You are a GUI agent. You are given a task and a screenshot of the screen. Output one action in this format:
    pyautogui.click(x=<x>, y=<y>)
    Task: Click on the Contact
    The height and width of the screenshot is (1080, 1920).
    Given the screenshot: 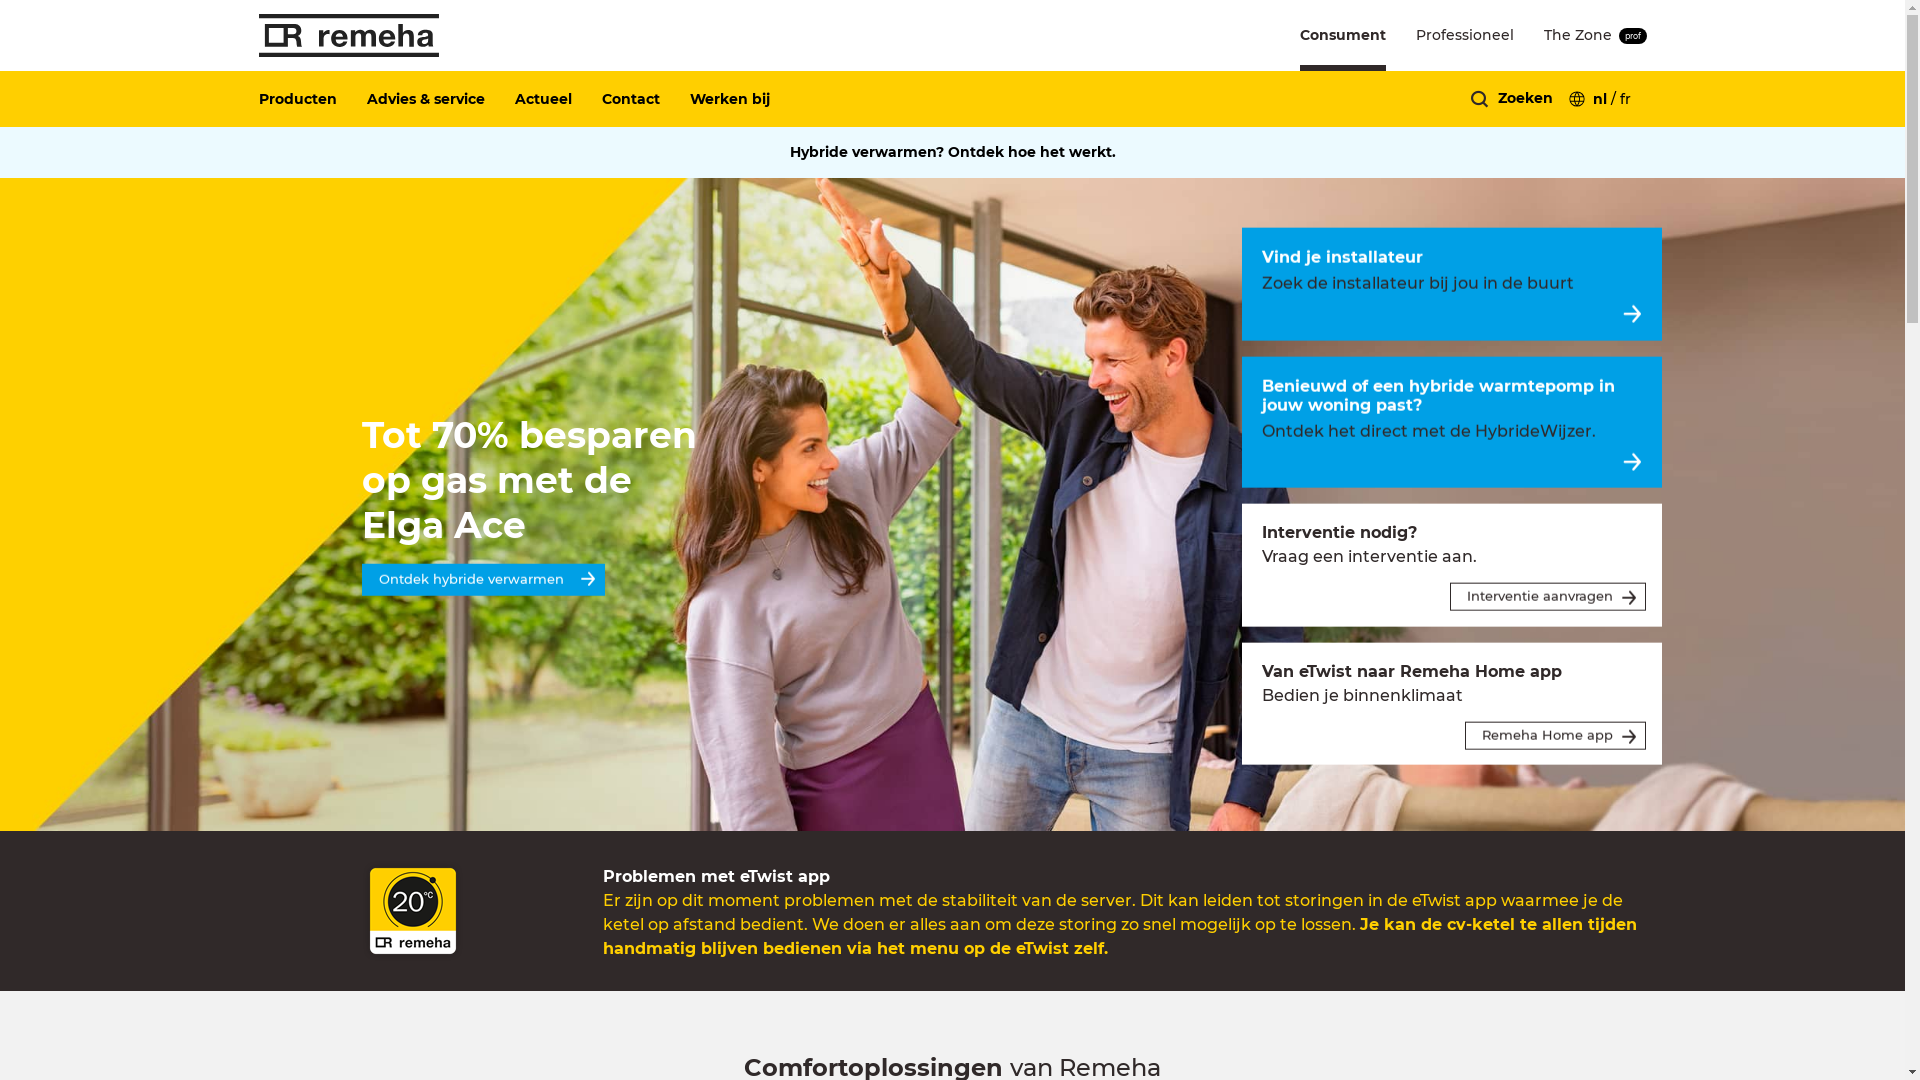 What is the action you would take?
    pyautogui.click(x=646, y=99)
    